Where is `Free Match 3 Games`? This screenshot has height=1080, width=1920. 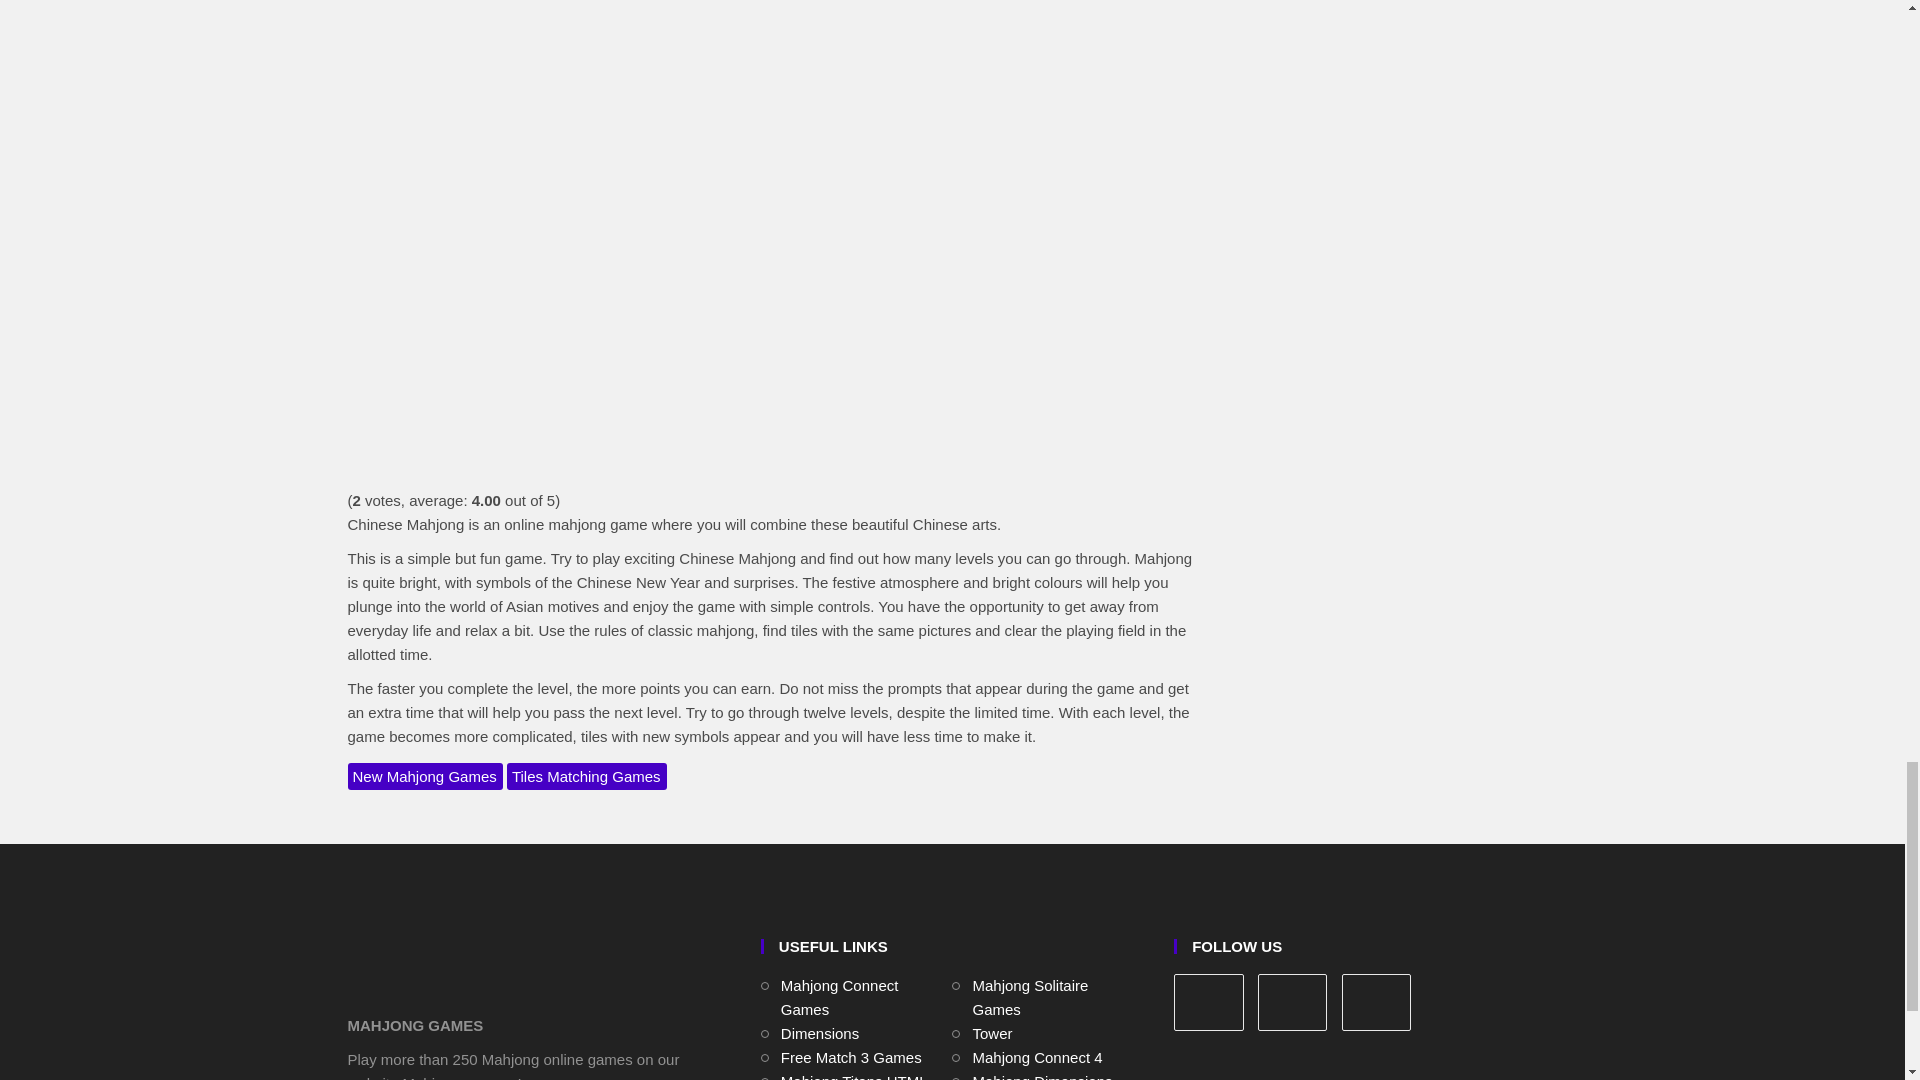 Free Match 3 Games is located at coordinates (851, 1056).